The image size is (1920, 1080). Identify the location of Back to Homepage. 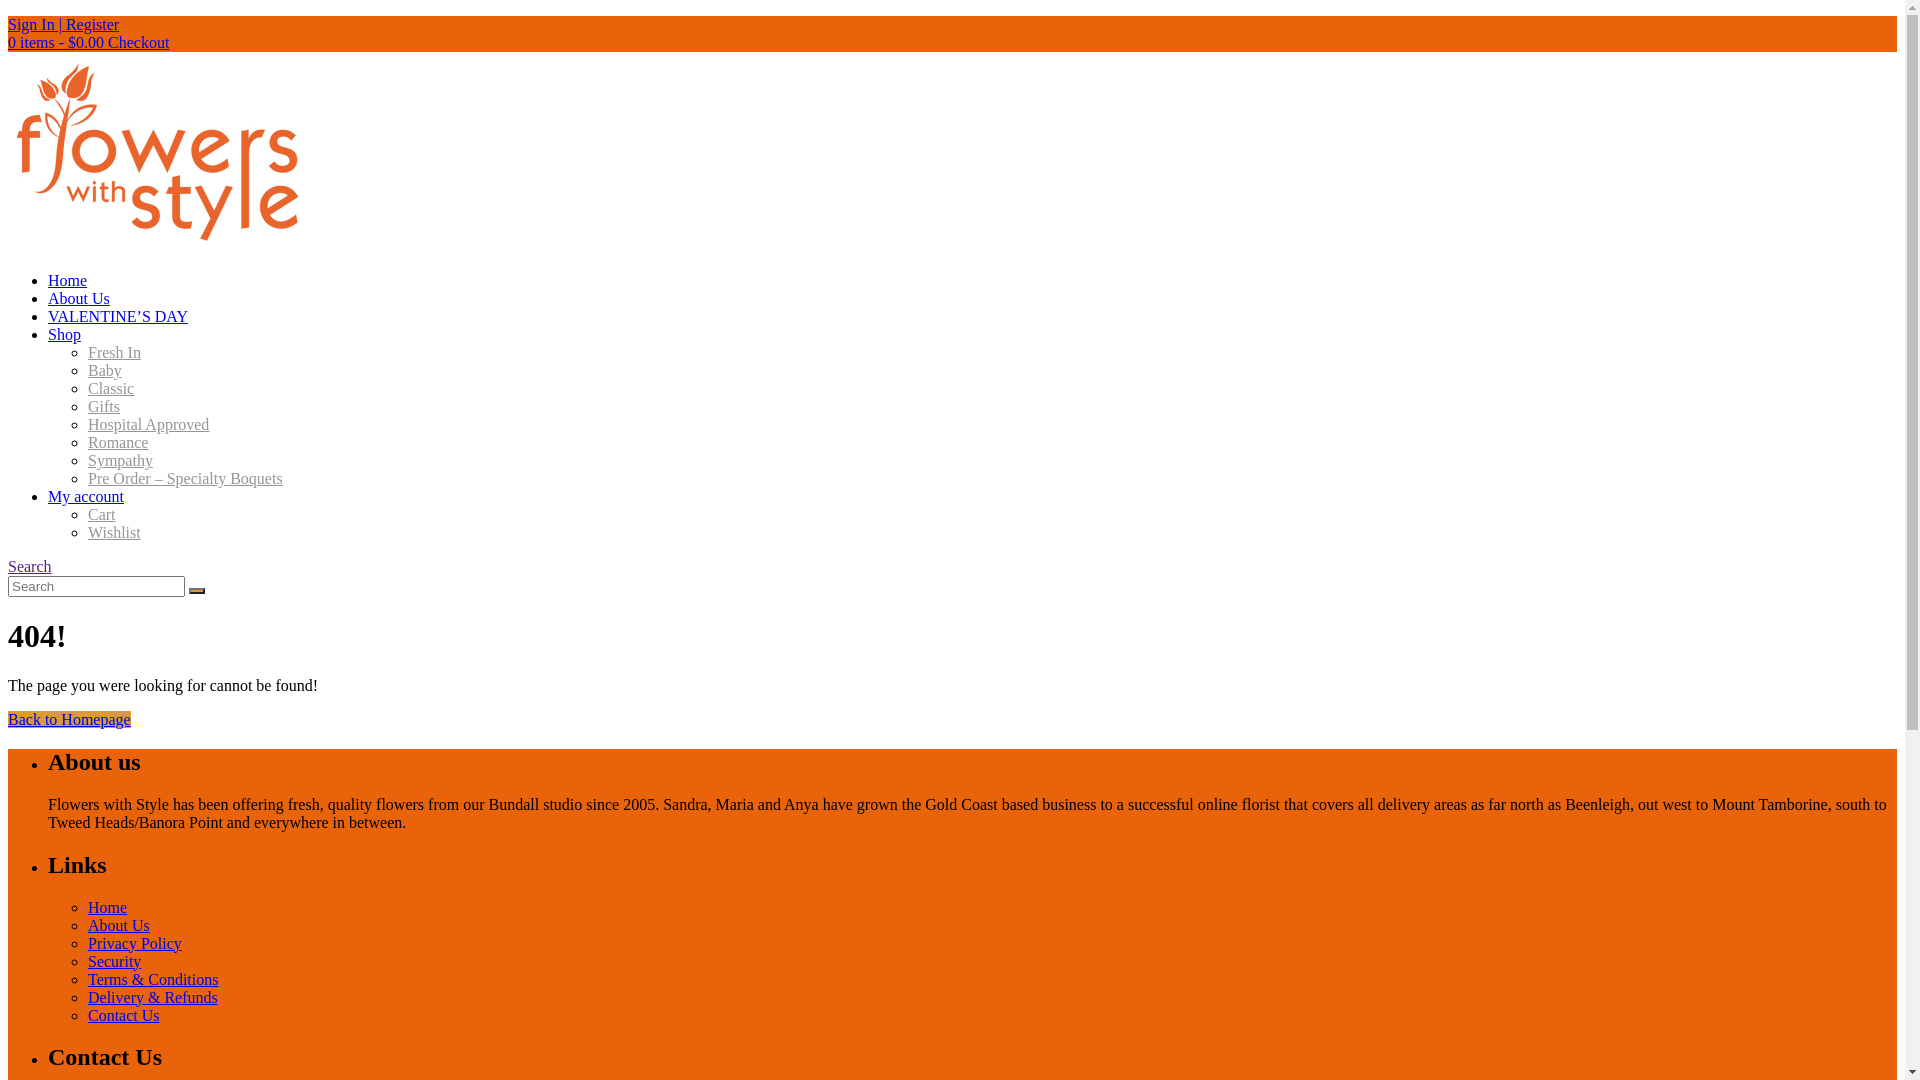
(70, 720).